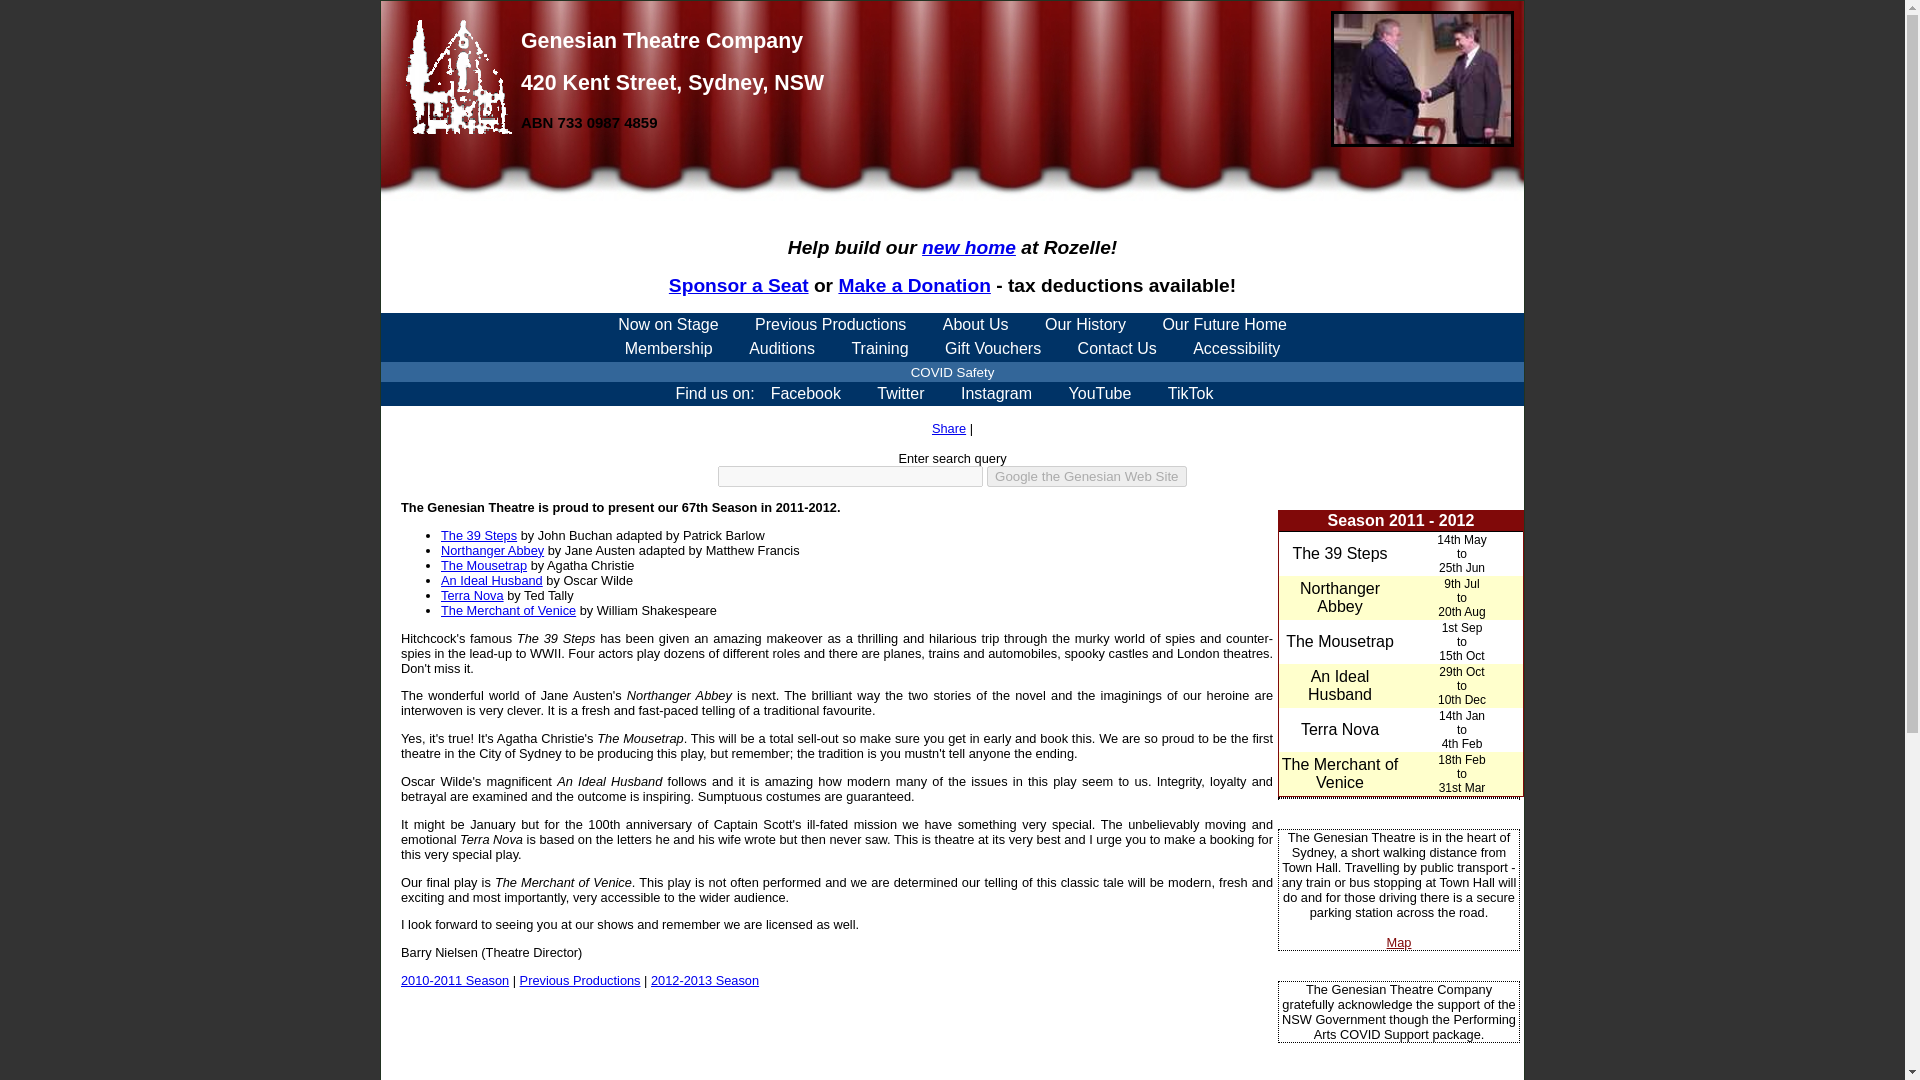 The height and width of the screenshot is (1080, 1920). I want to click on new home, so click(968, 247).